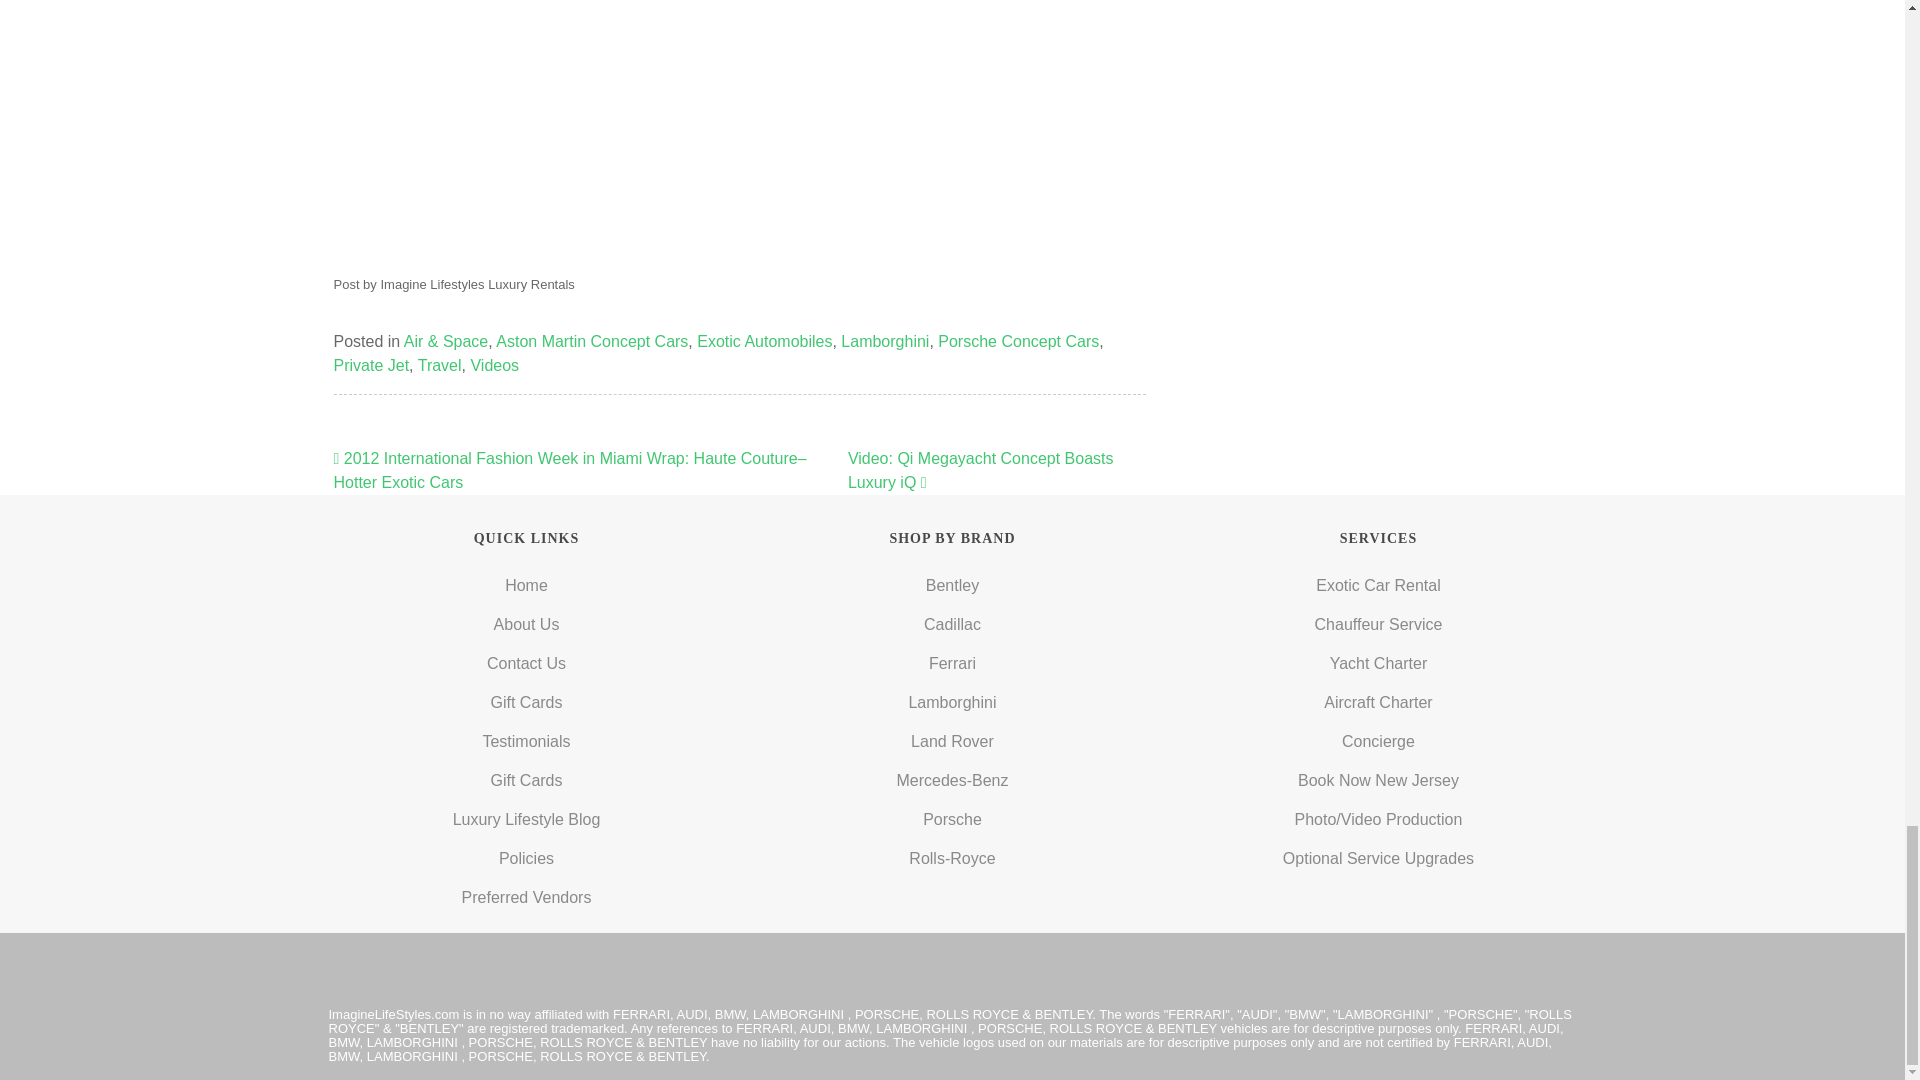 The image size is (1920, 1080). What do you see at coordinates (764, 340) in the screenshot?
I see `Exotic Automobiles` at bounding box center [764, 340].